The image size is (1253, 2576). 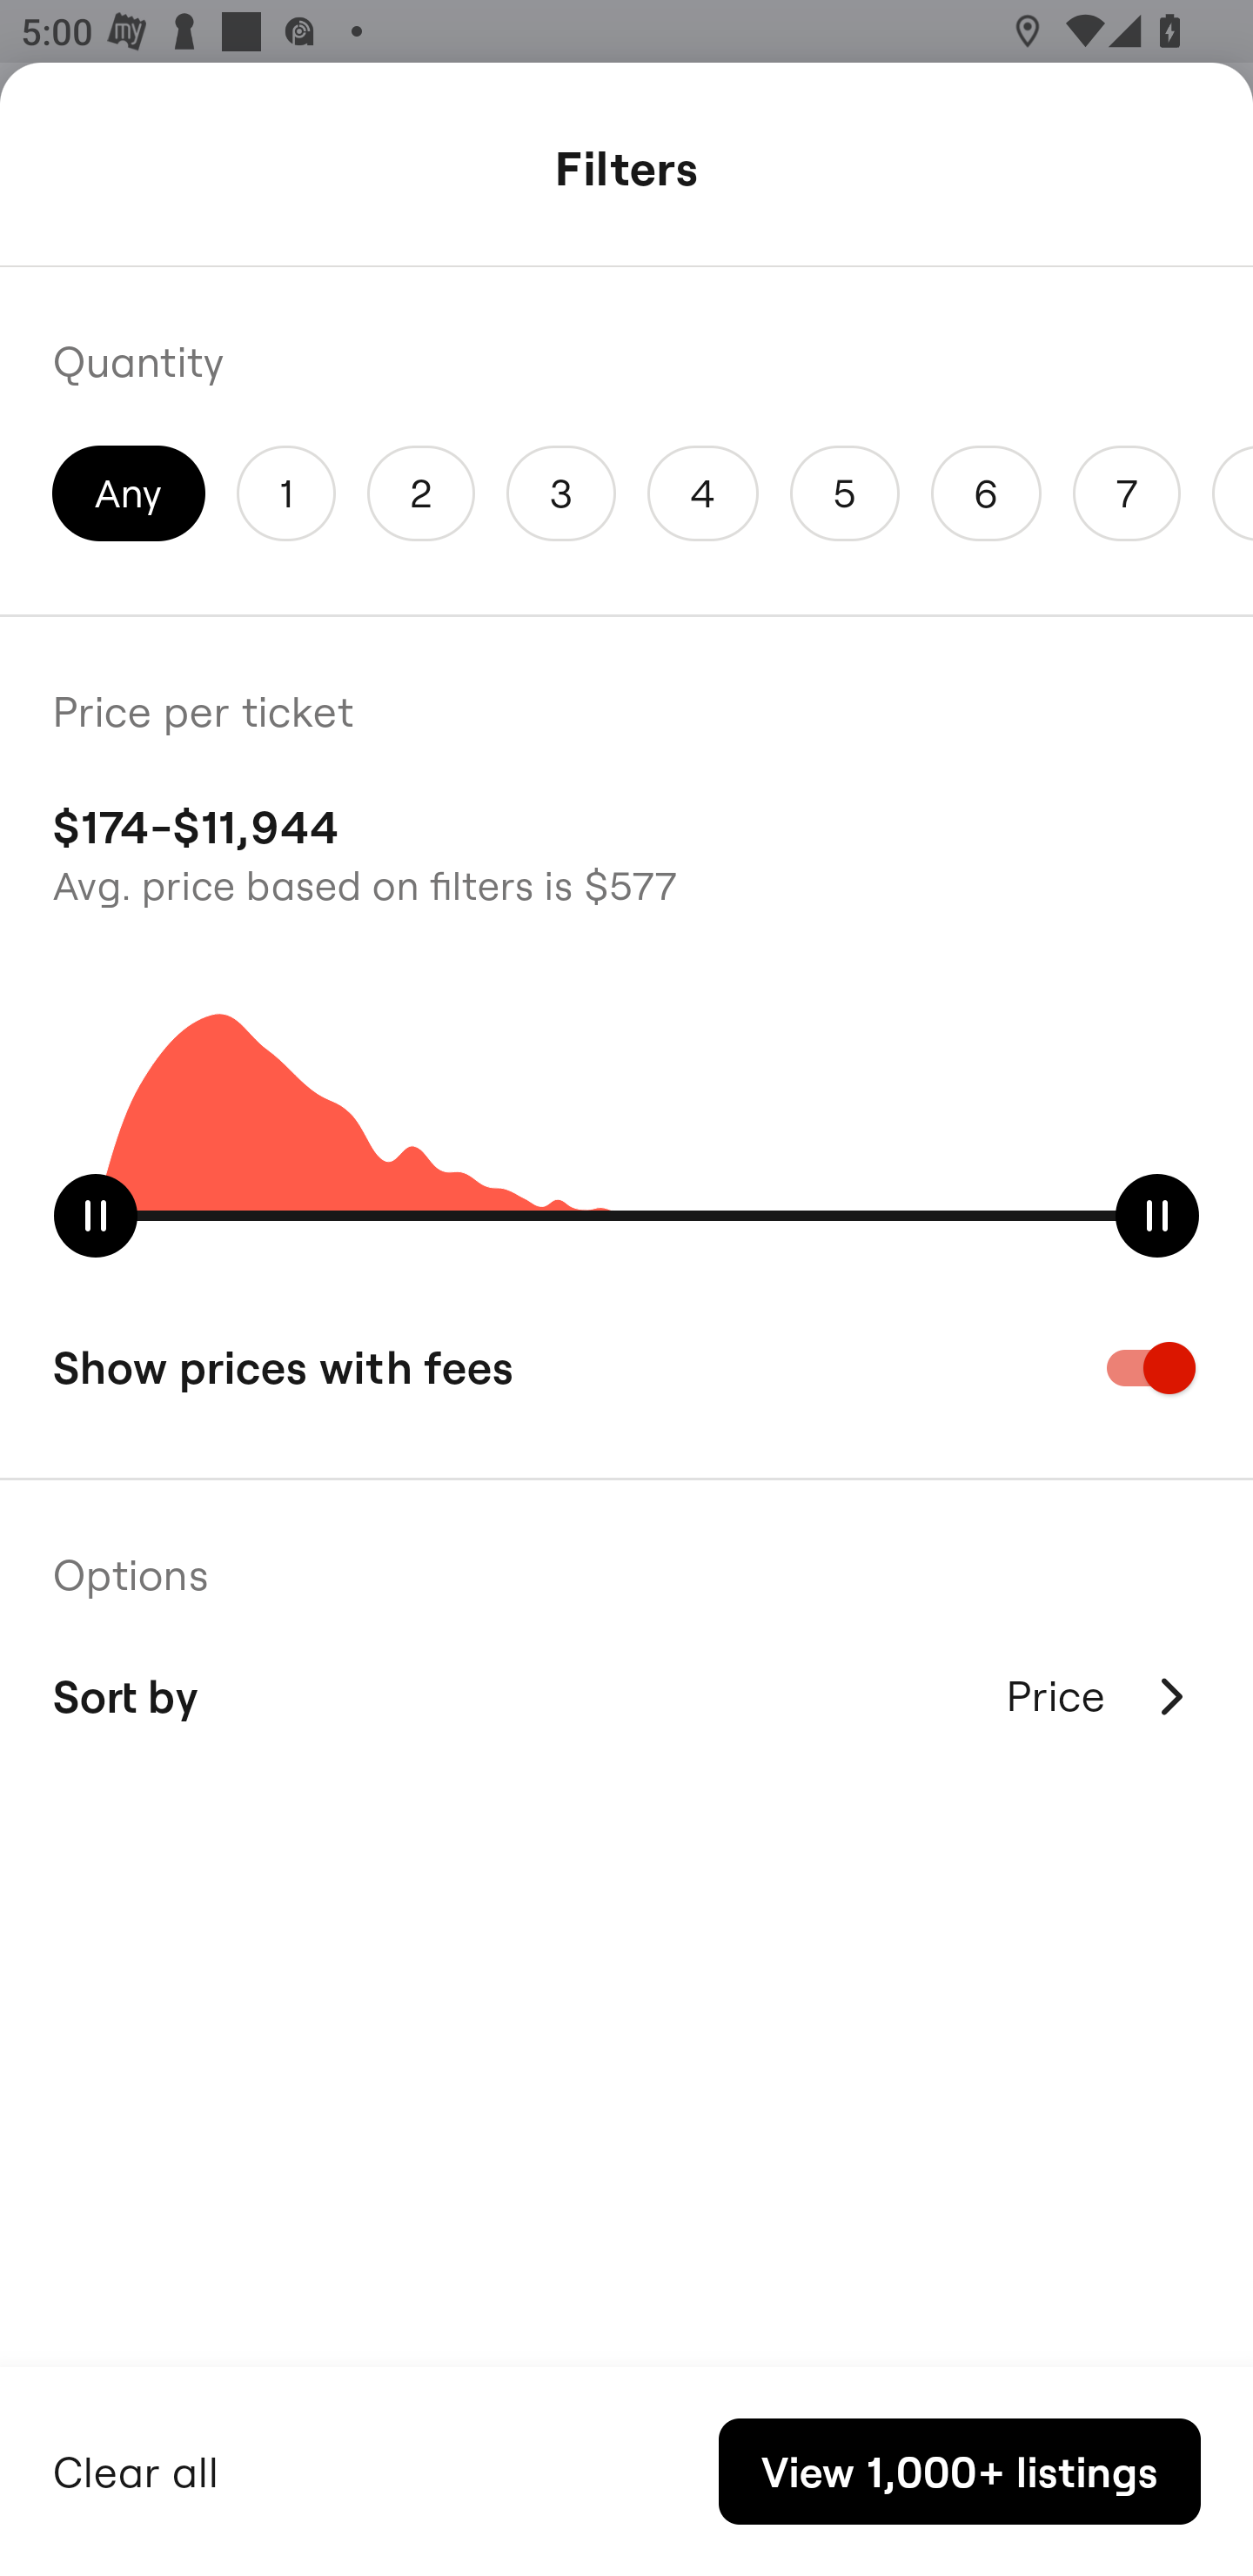 What do you see at coordinates (285, 493) in the screenshot?
I see `1` at bounding box center [285, 493].